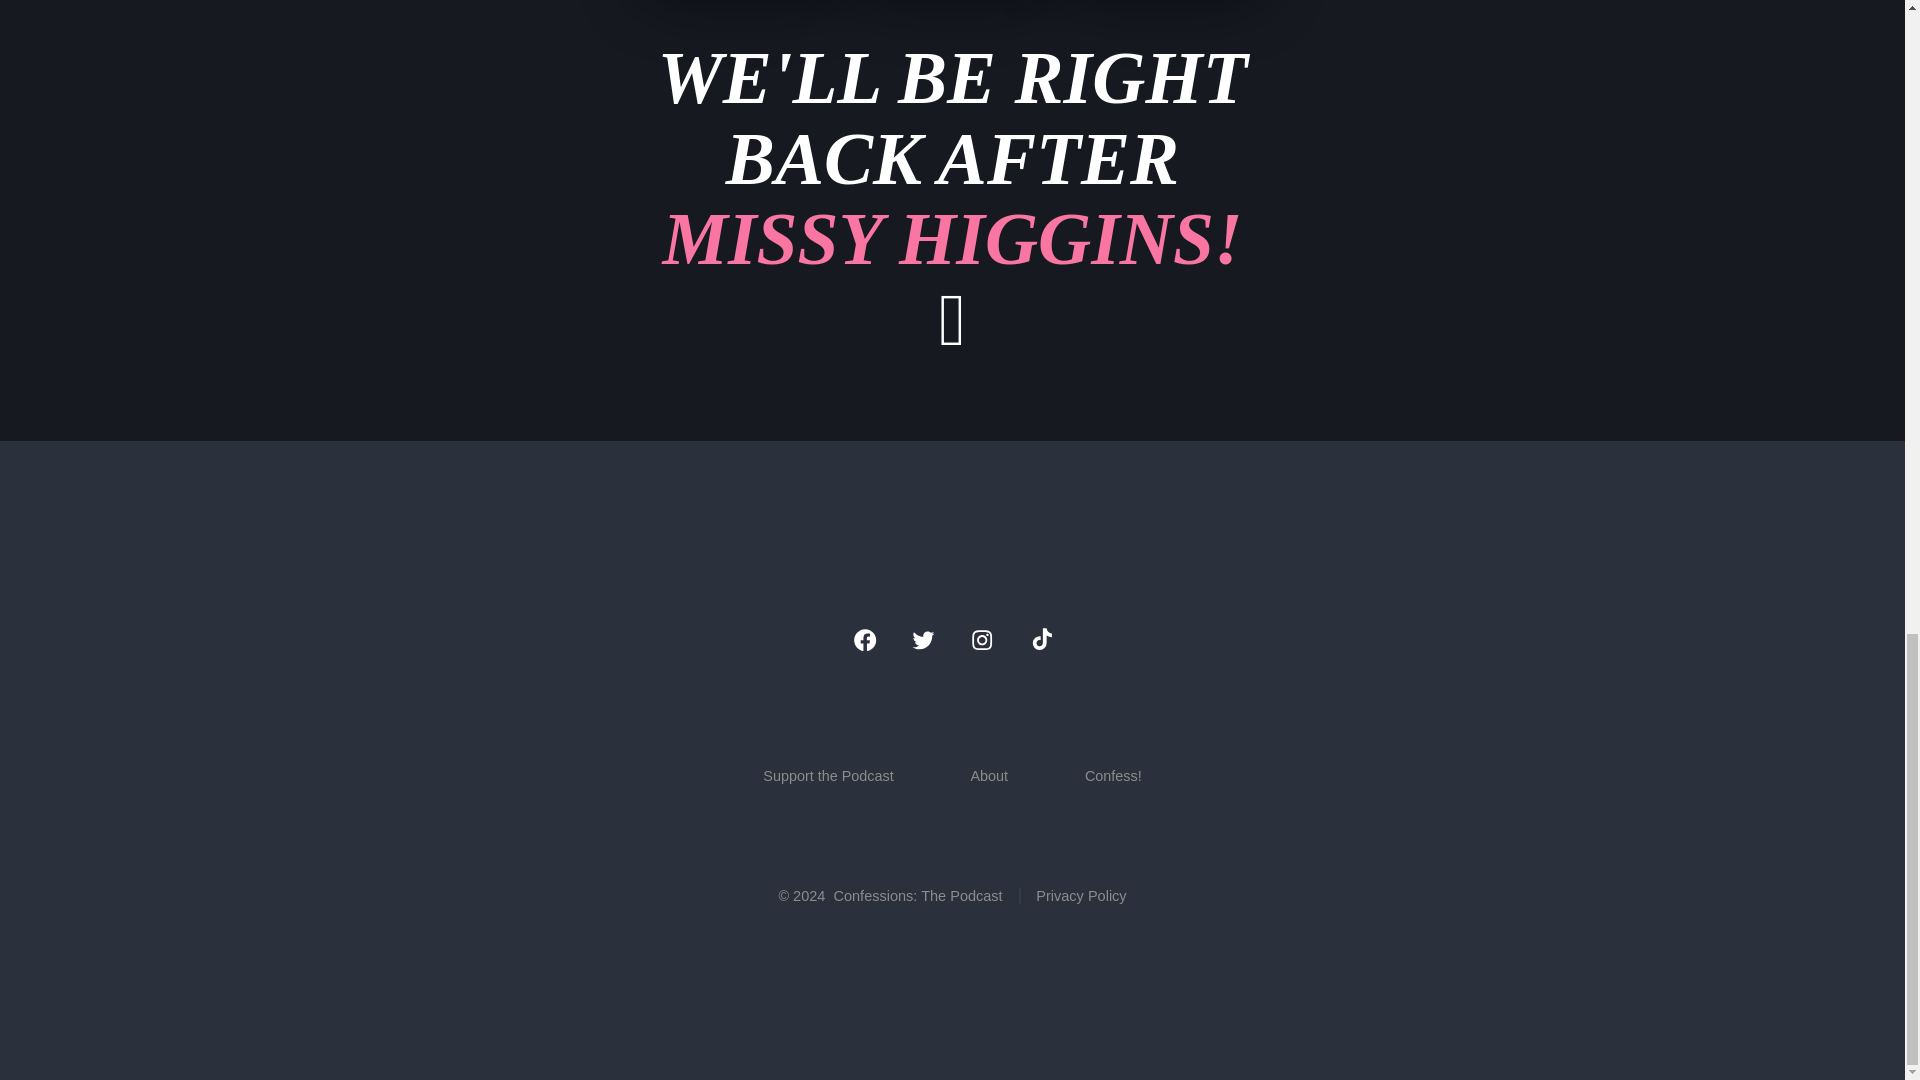 This screenshot has width=1920, height=1080. Describe the element at coordinates (1072, 895) in the screenshot. I see `About` at that location.